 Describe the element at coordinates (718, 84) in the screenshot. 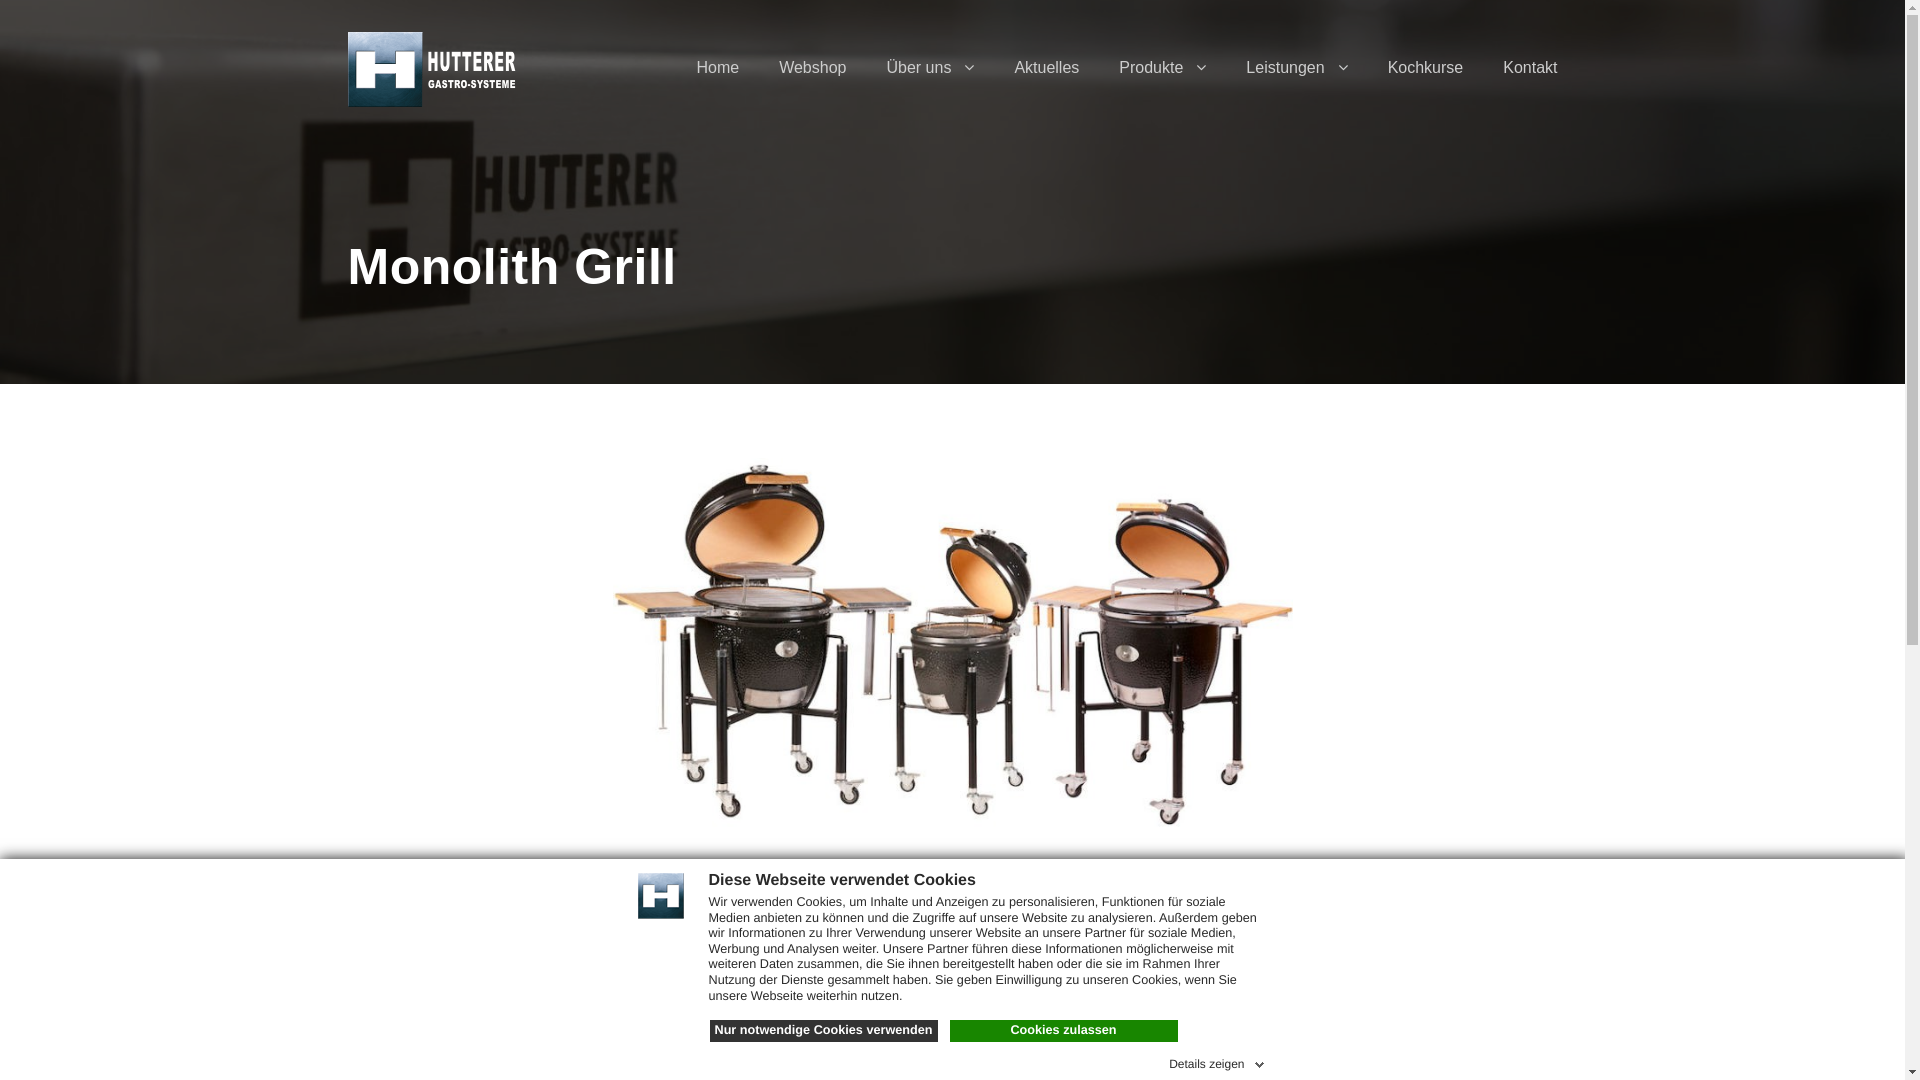

I see `Home` at that location.